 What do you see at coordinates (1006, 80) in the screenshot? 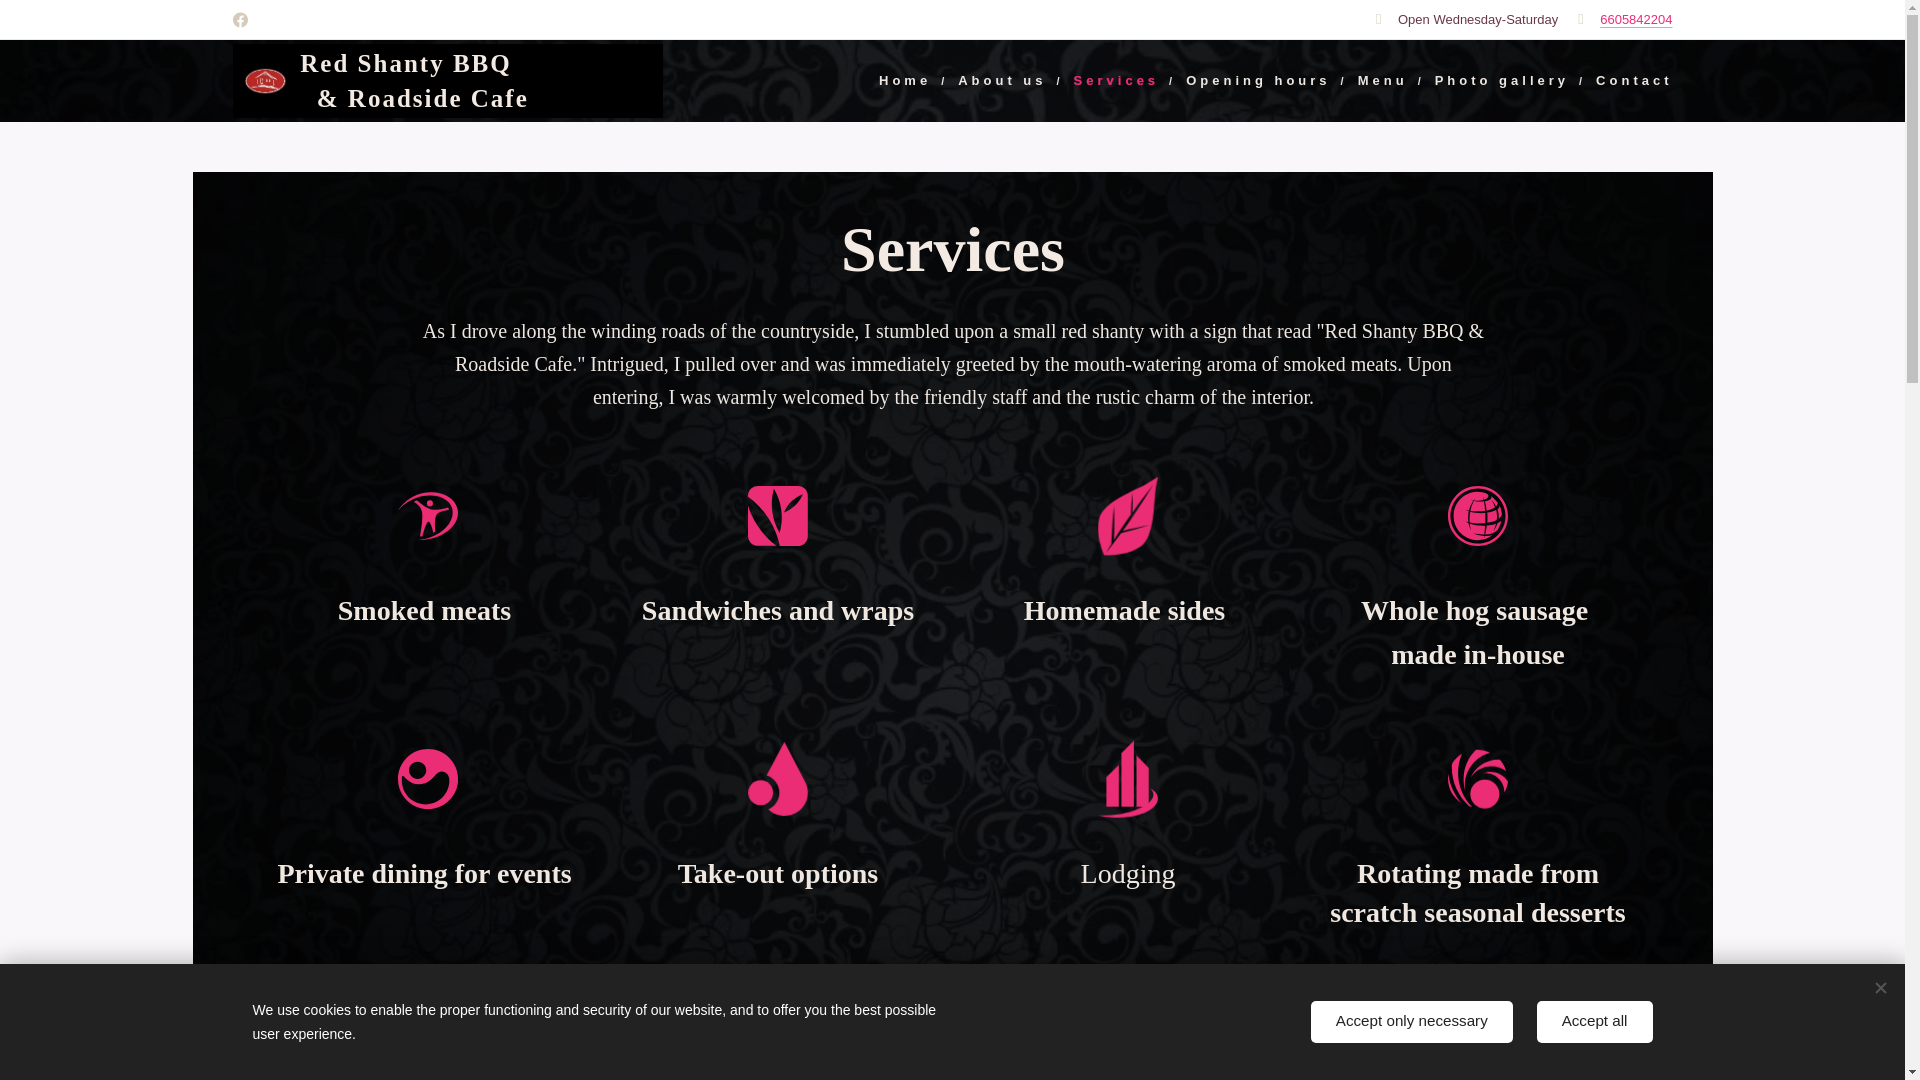
I see `About us` at bounding box center [1006, 80].